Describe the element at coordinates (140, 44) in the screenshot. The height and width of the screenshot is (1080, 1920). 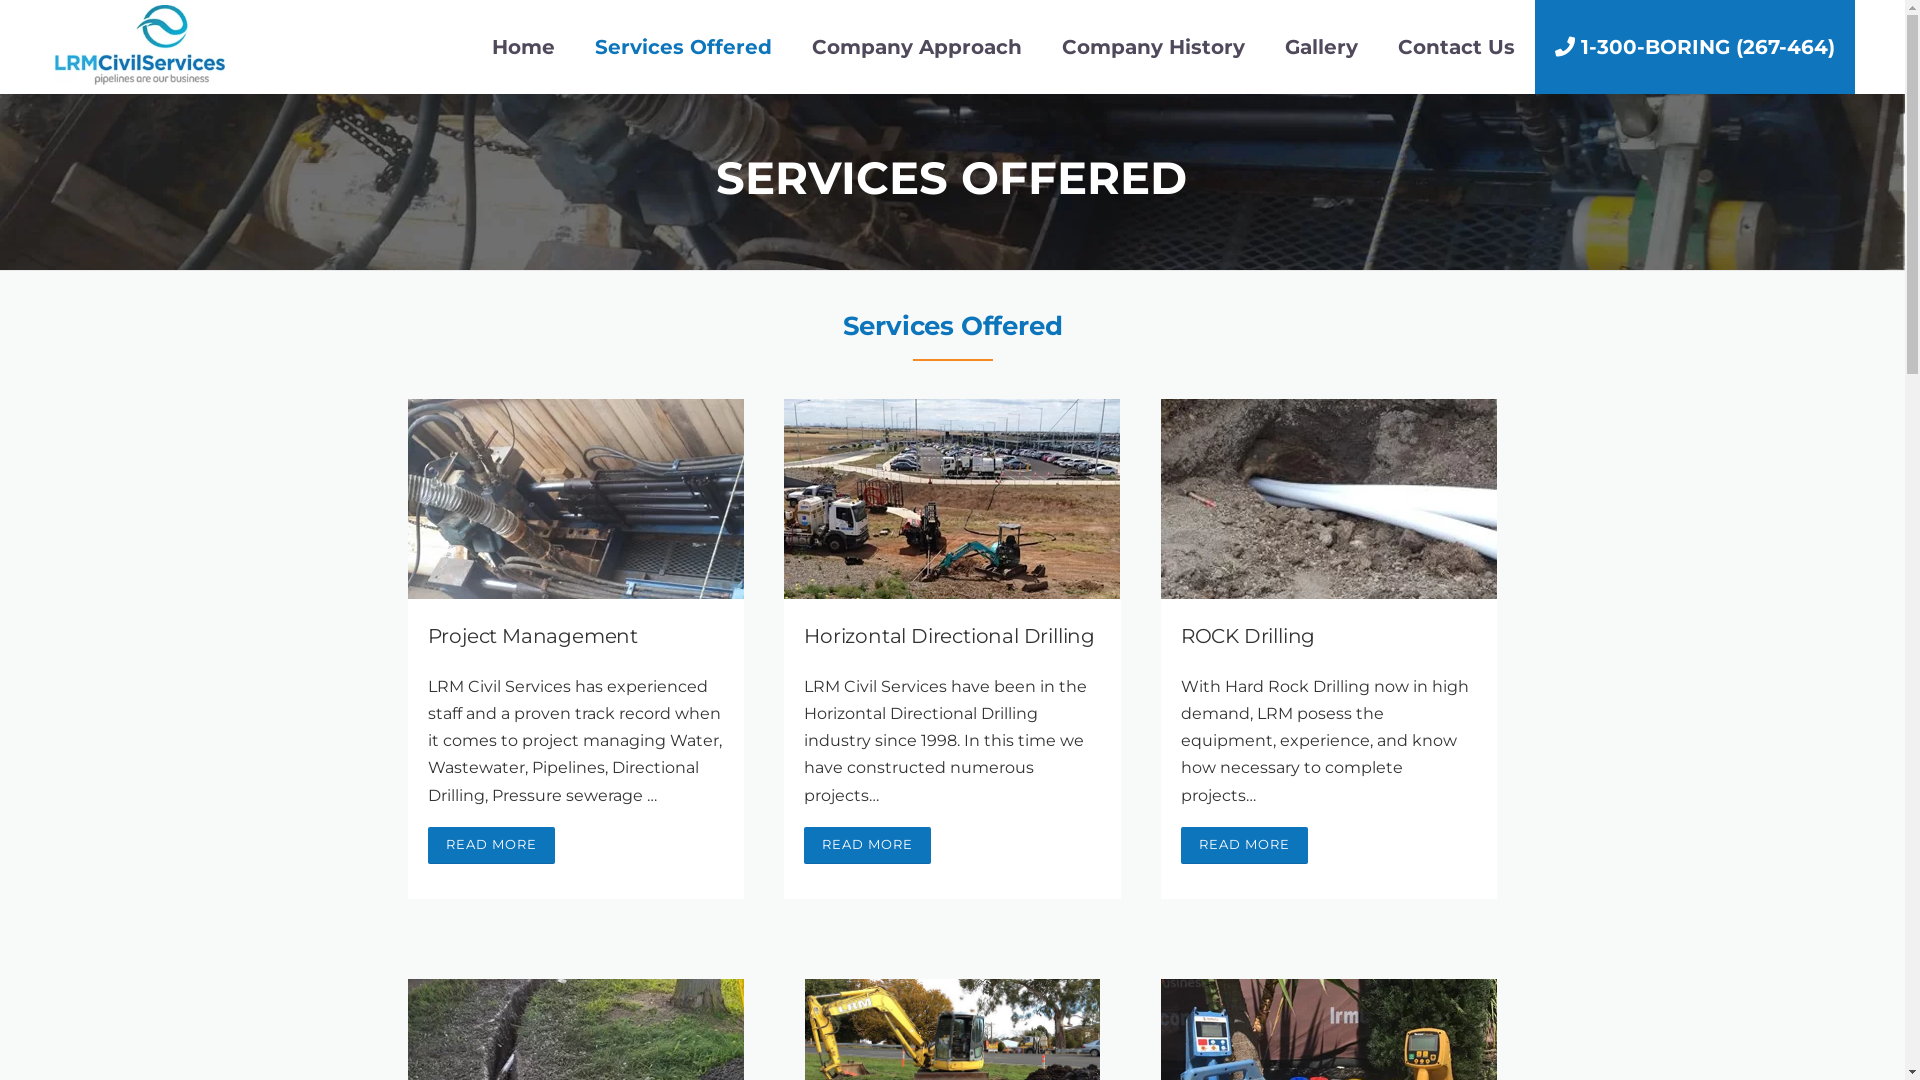
I see `LRM Civil Services` at that location.